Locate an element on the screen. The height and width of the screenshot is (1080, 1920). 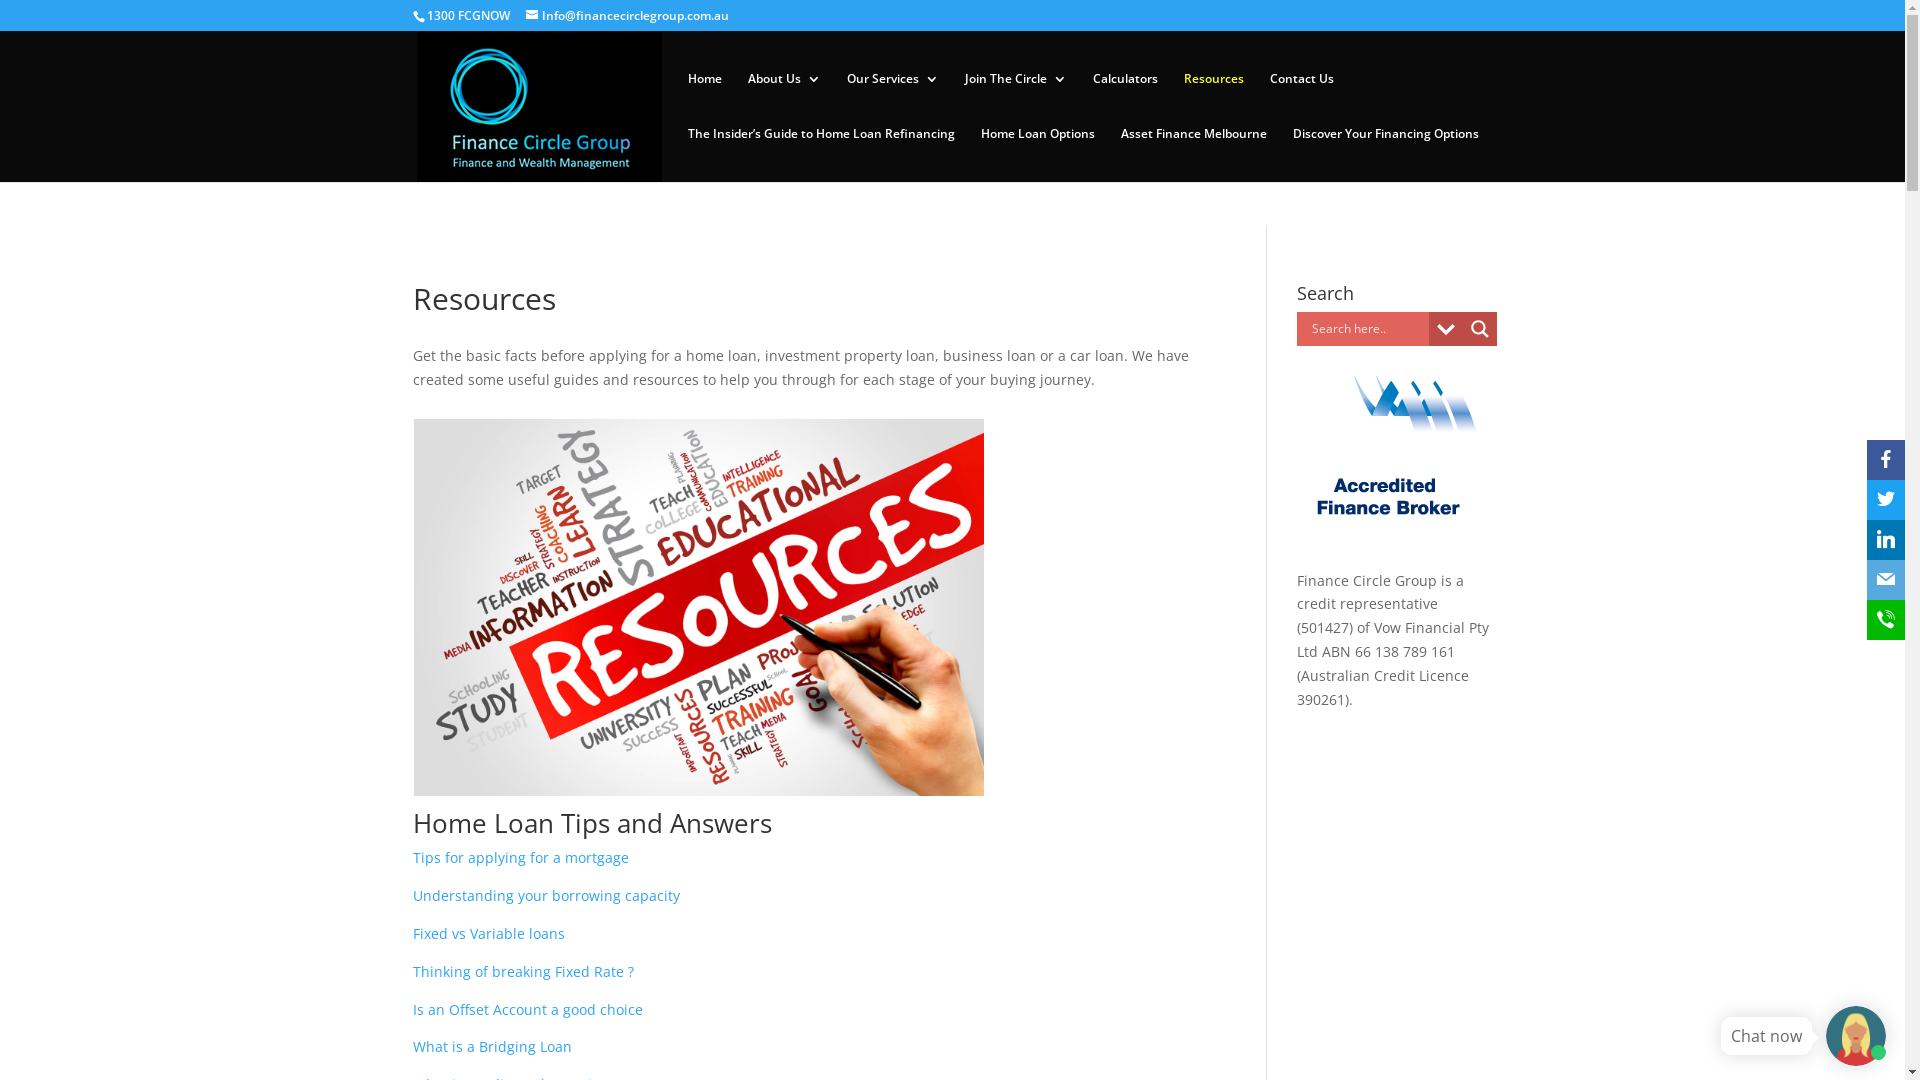
Thinking of breaking Fixed Rate ? is located at coordinates (522, 972).